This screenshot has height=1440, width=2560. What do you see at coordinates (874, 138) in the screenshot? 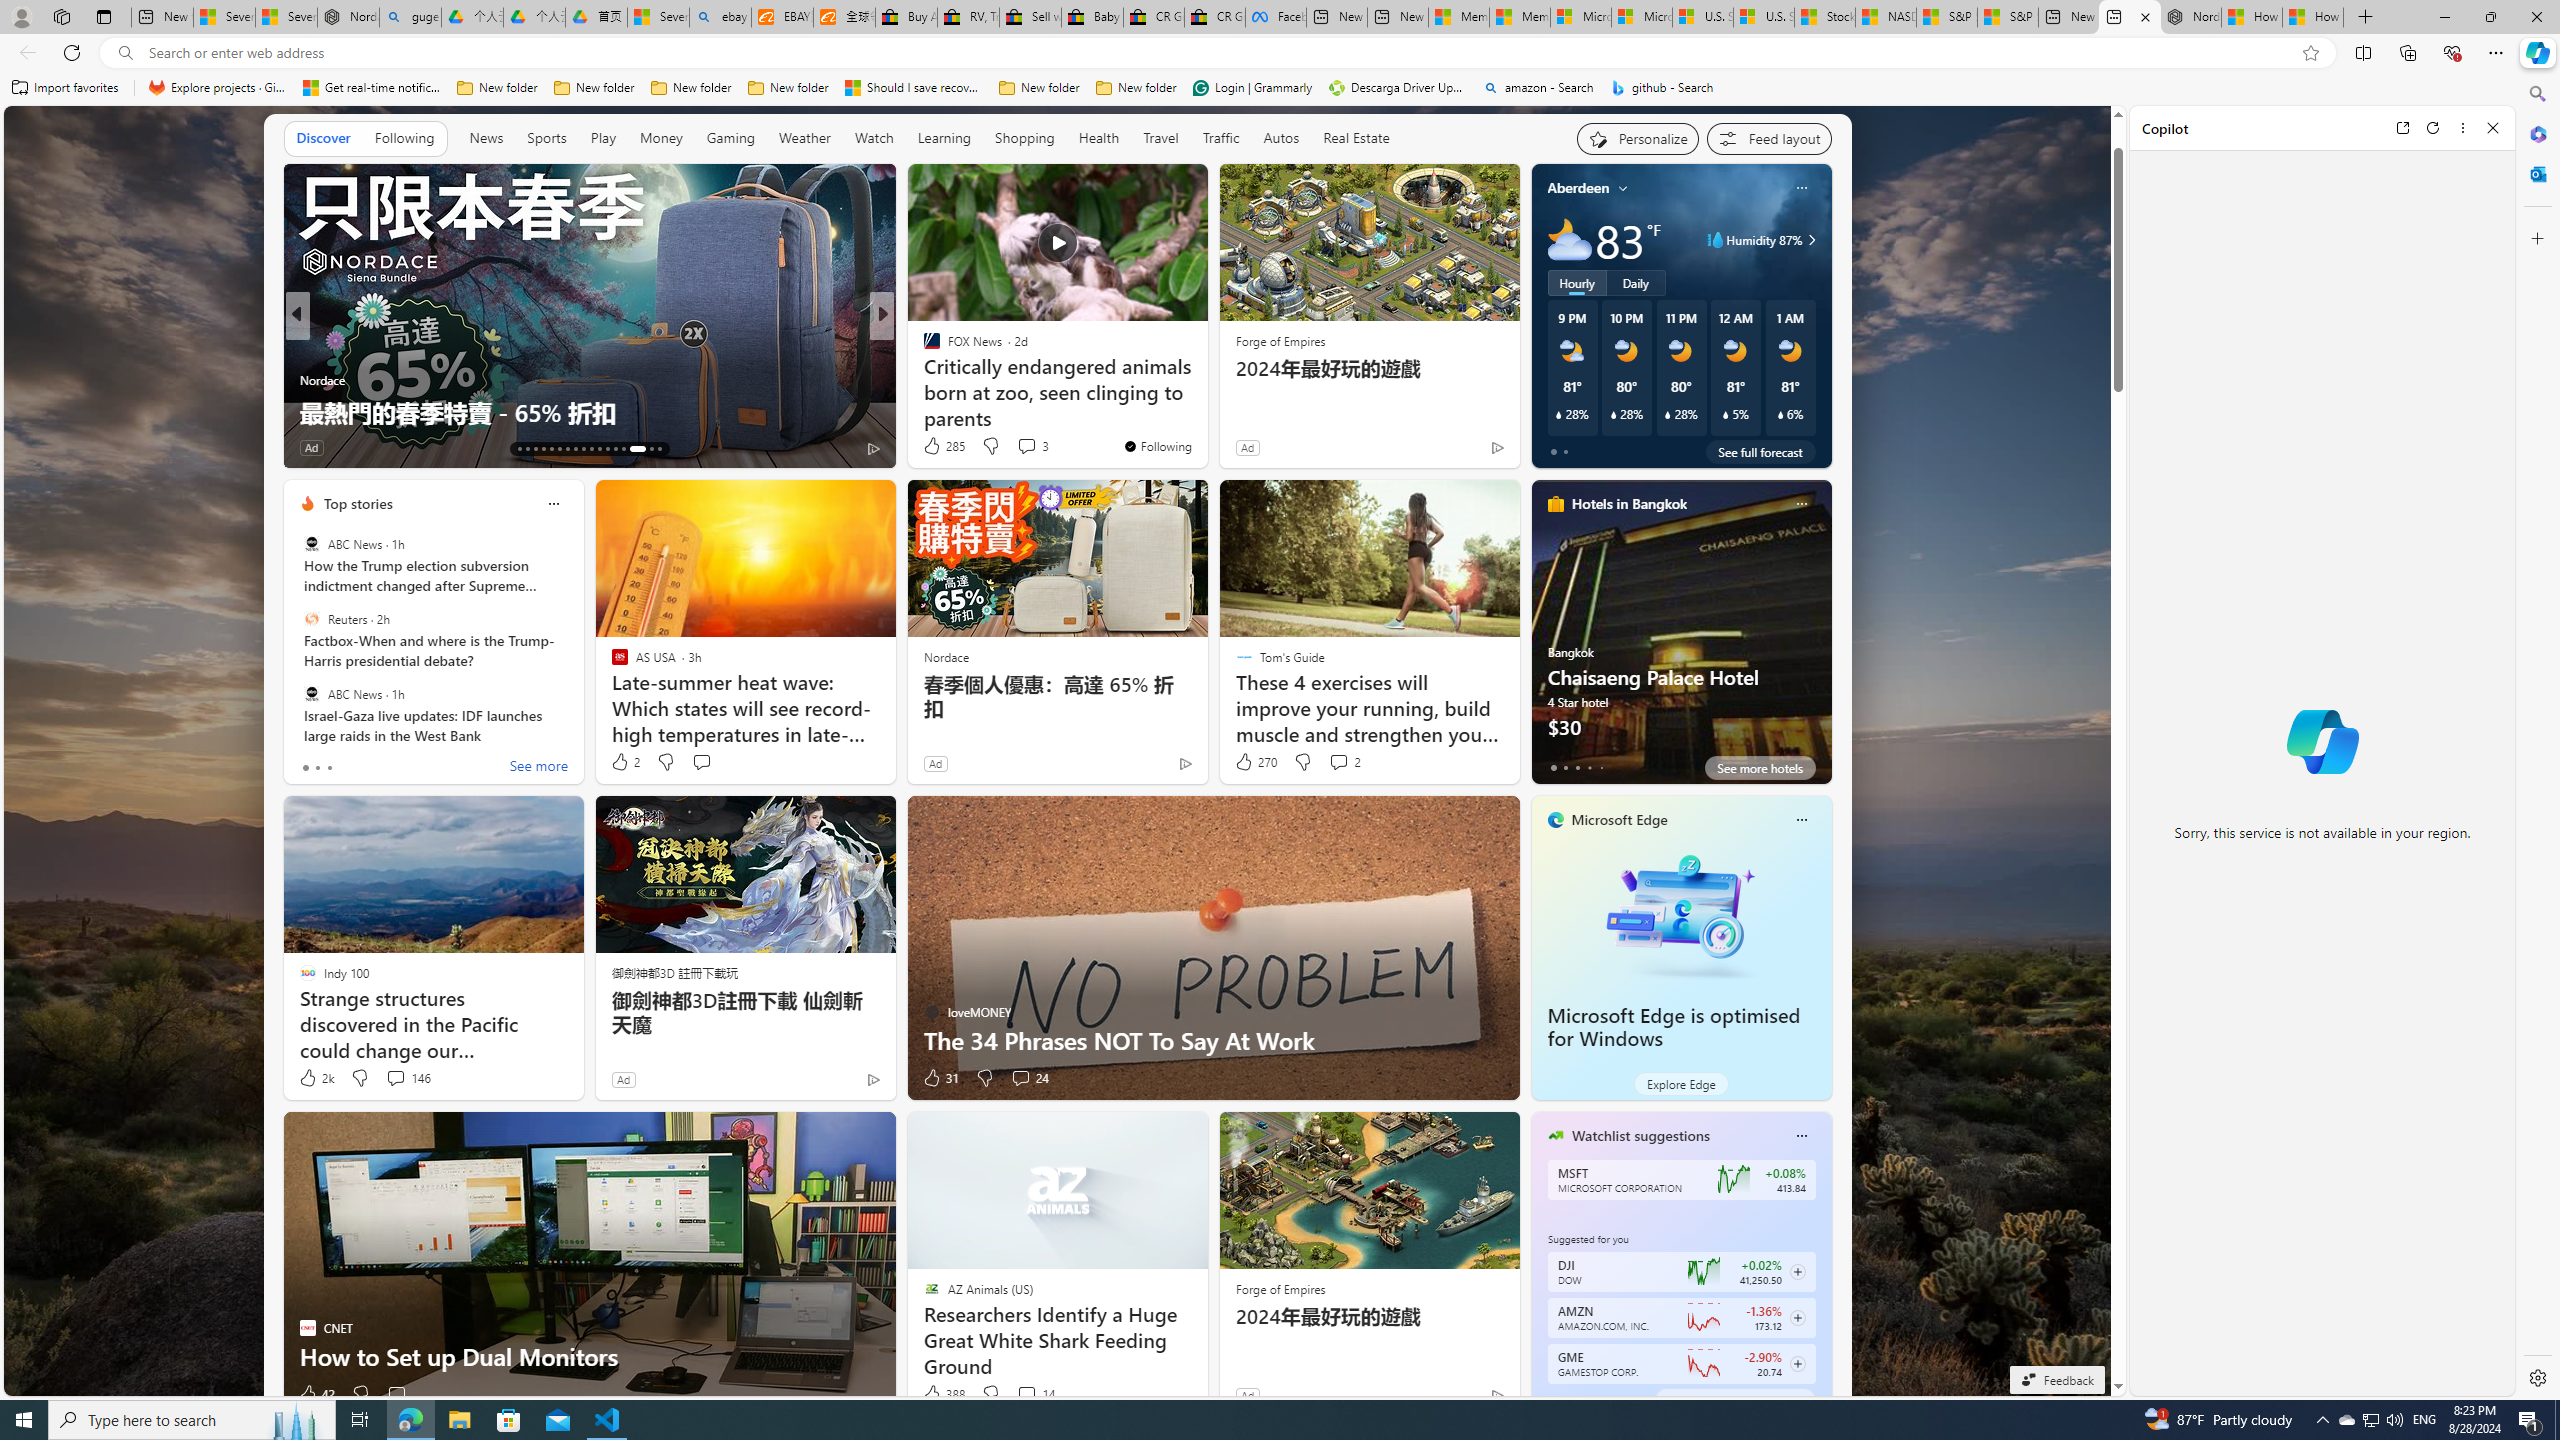
I see `Watch` at bounding box center [874, 138].